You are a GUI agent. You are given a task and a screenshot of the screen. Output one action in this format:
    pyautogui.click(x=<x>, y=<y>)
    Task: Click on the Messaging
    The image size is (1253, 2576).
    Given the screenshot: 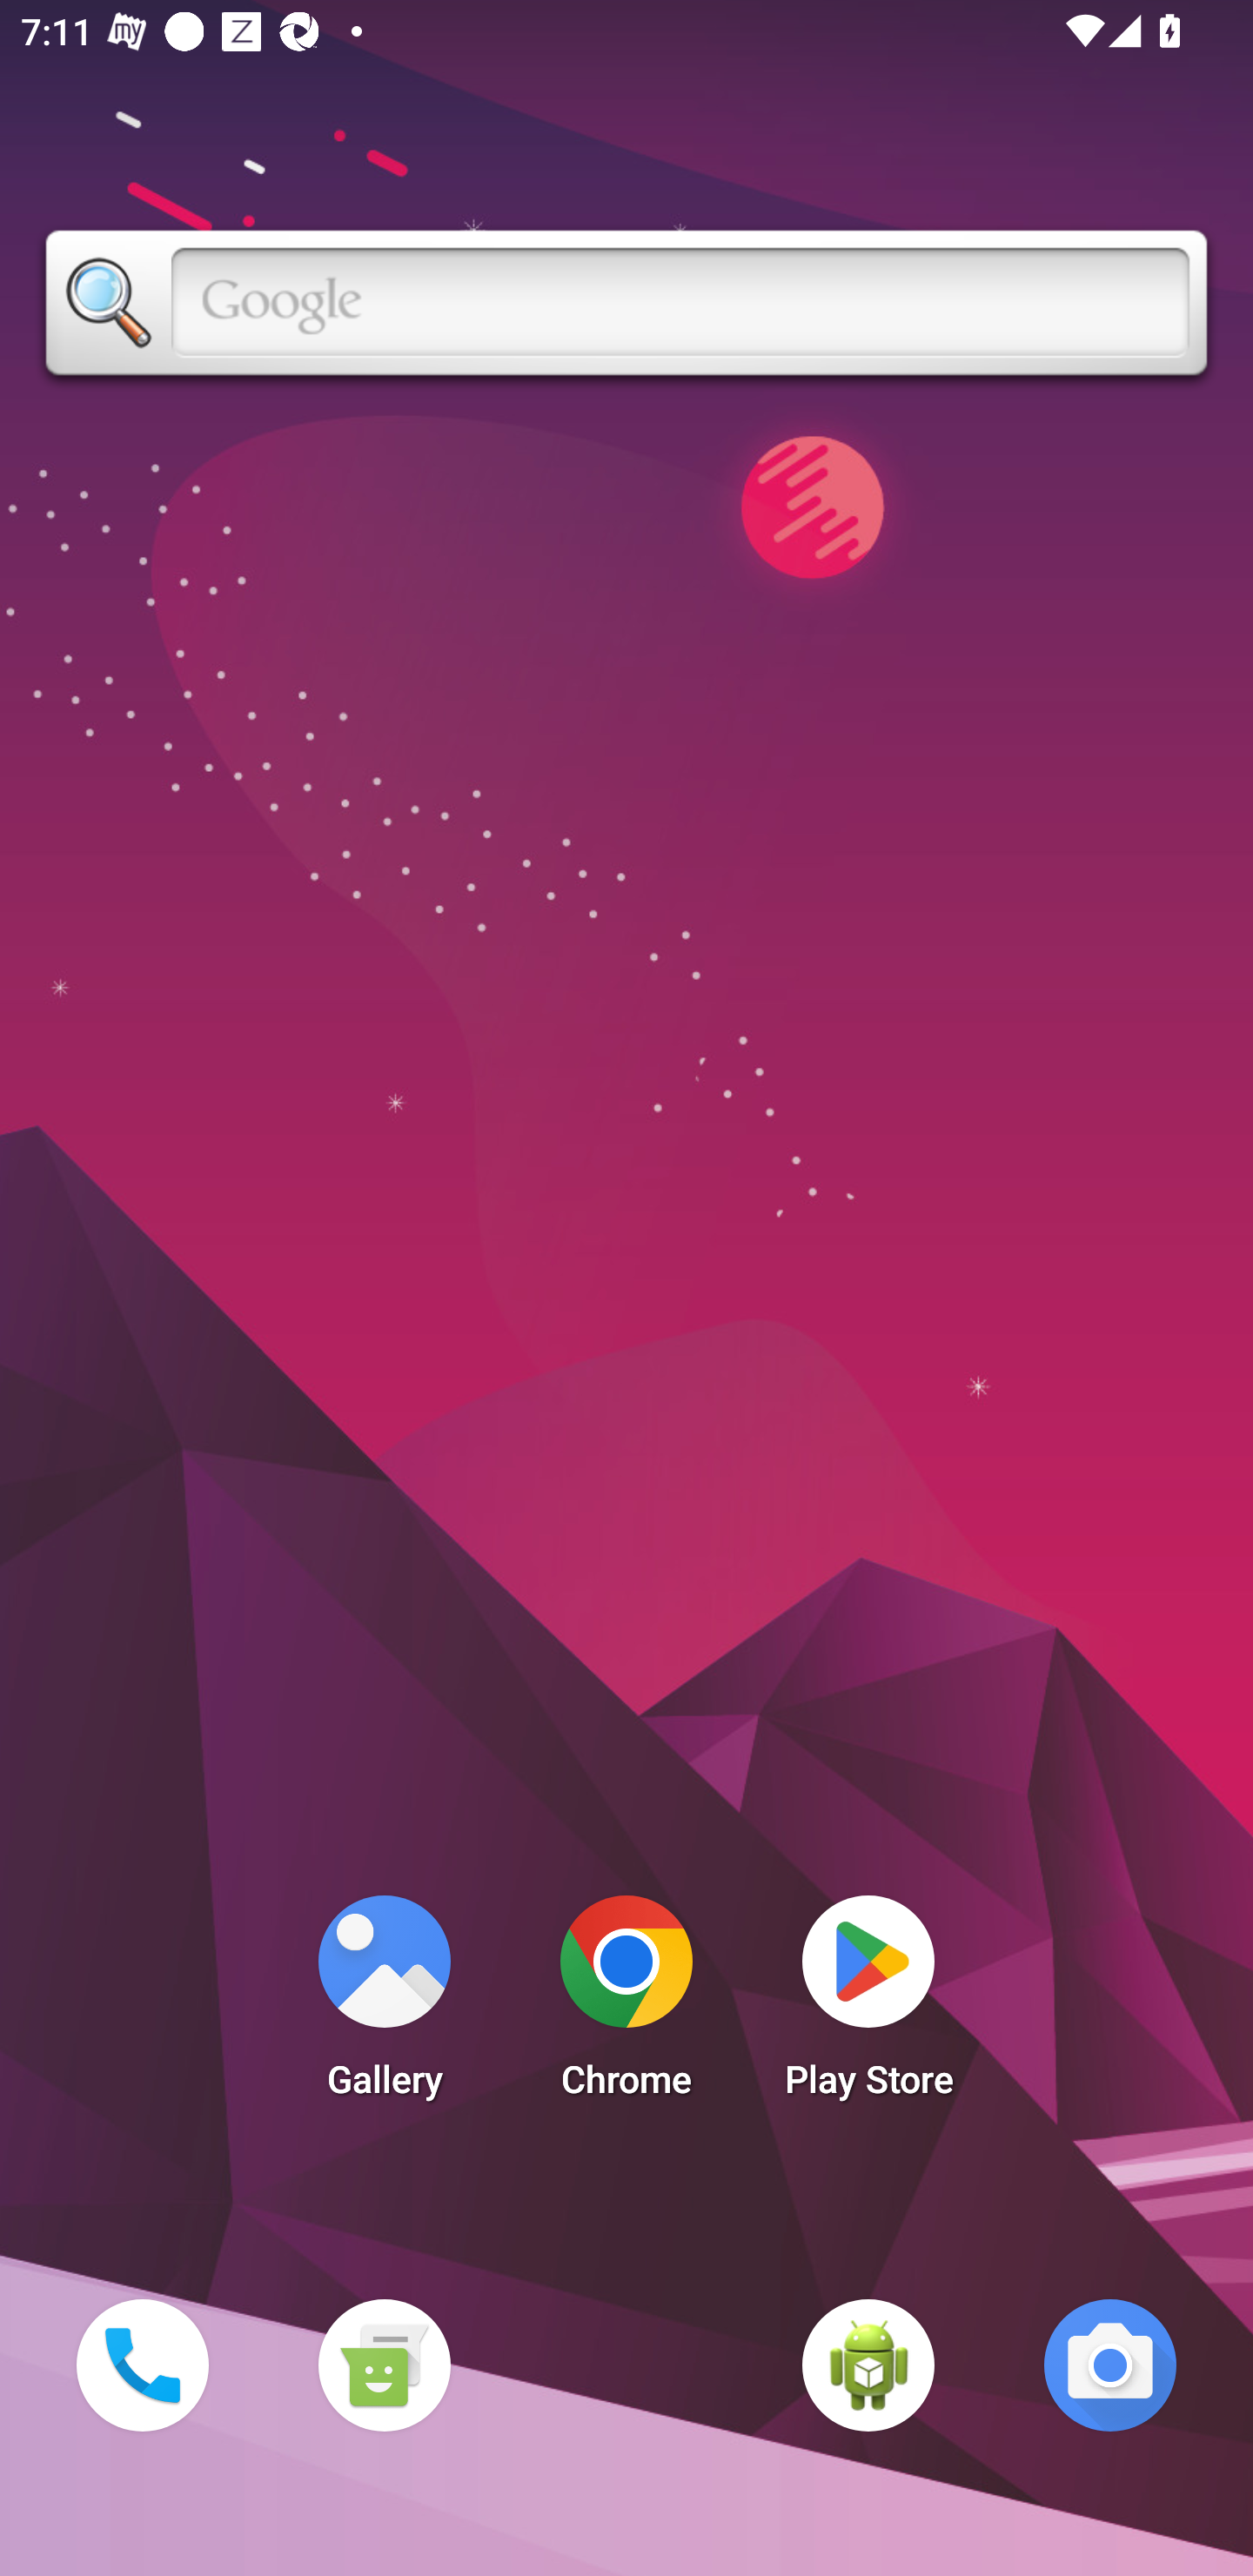 What is the action you would take?
    pyautogui.click(x=384, y=2365)
    